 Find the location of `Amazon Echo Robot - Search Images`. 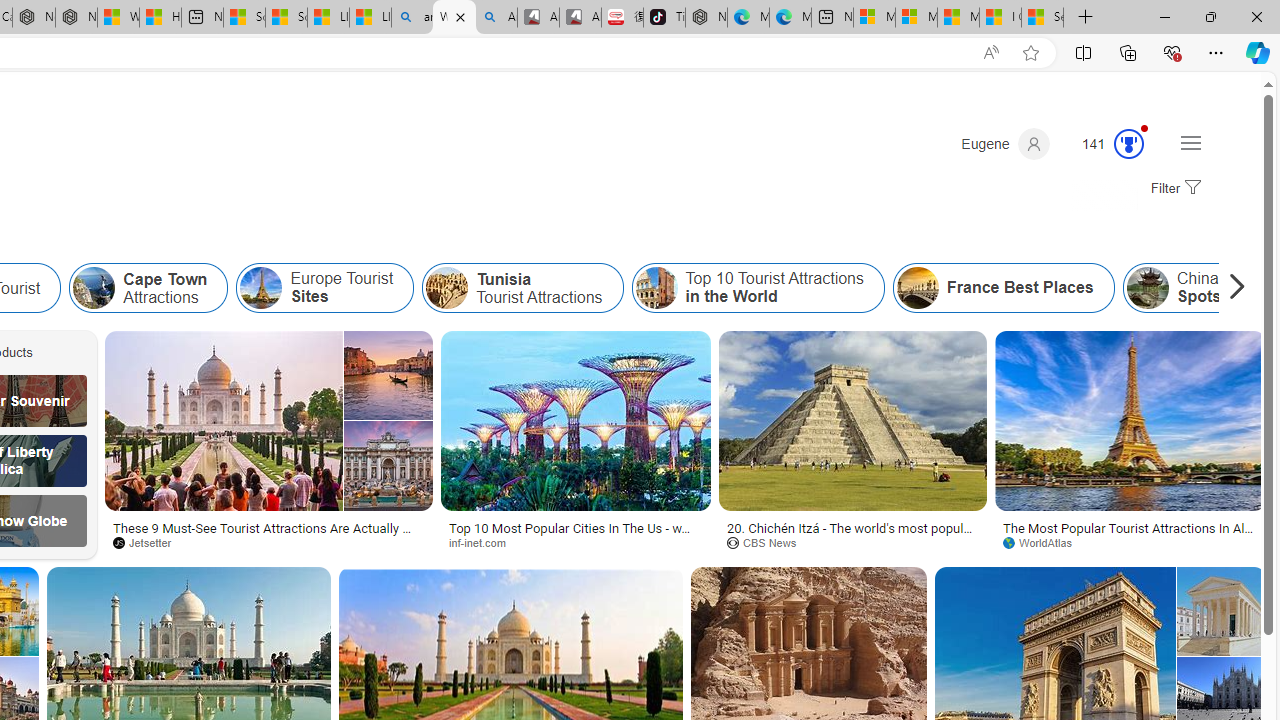

Amazon Echo Robot - Search Images is located at coordinates (496, 18).